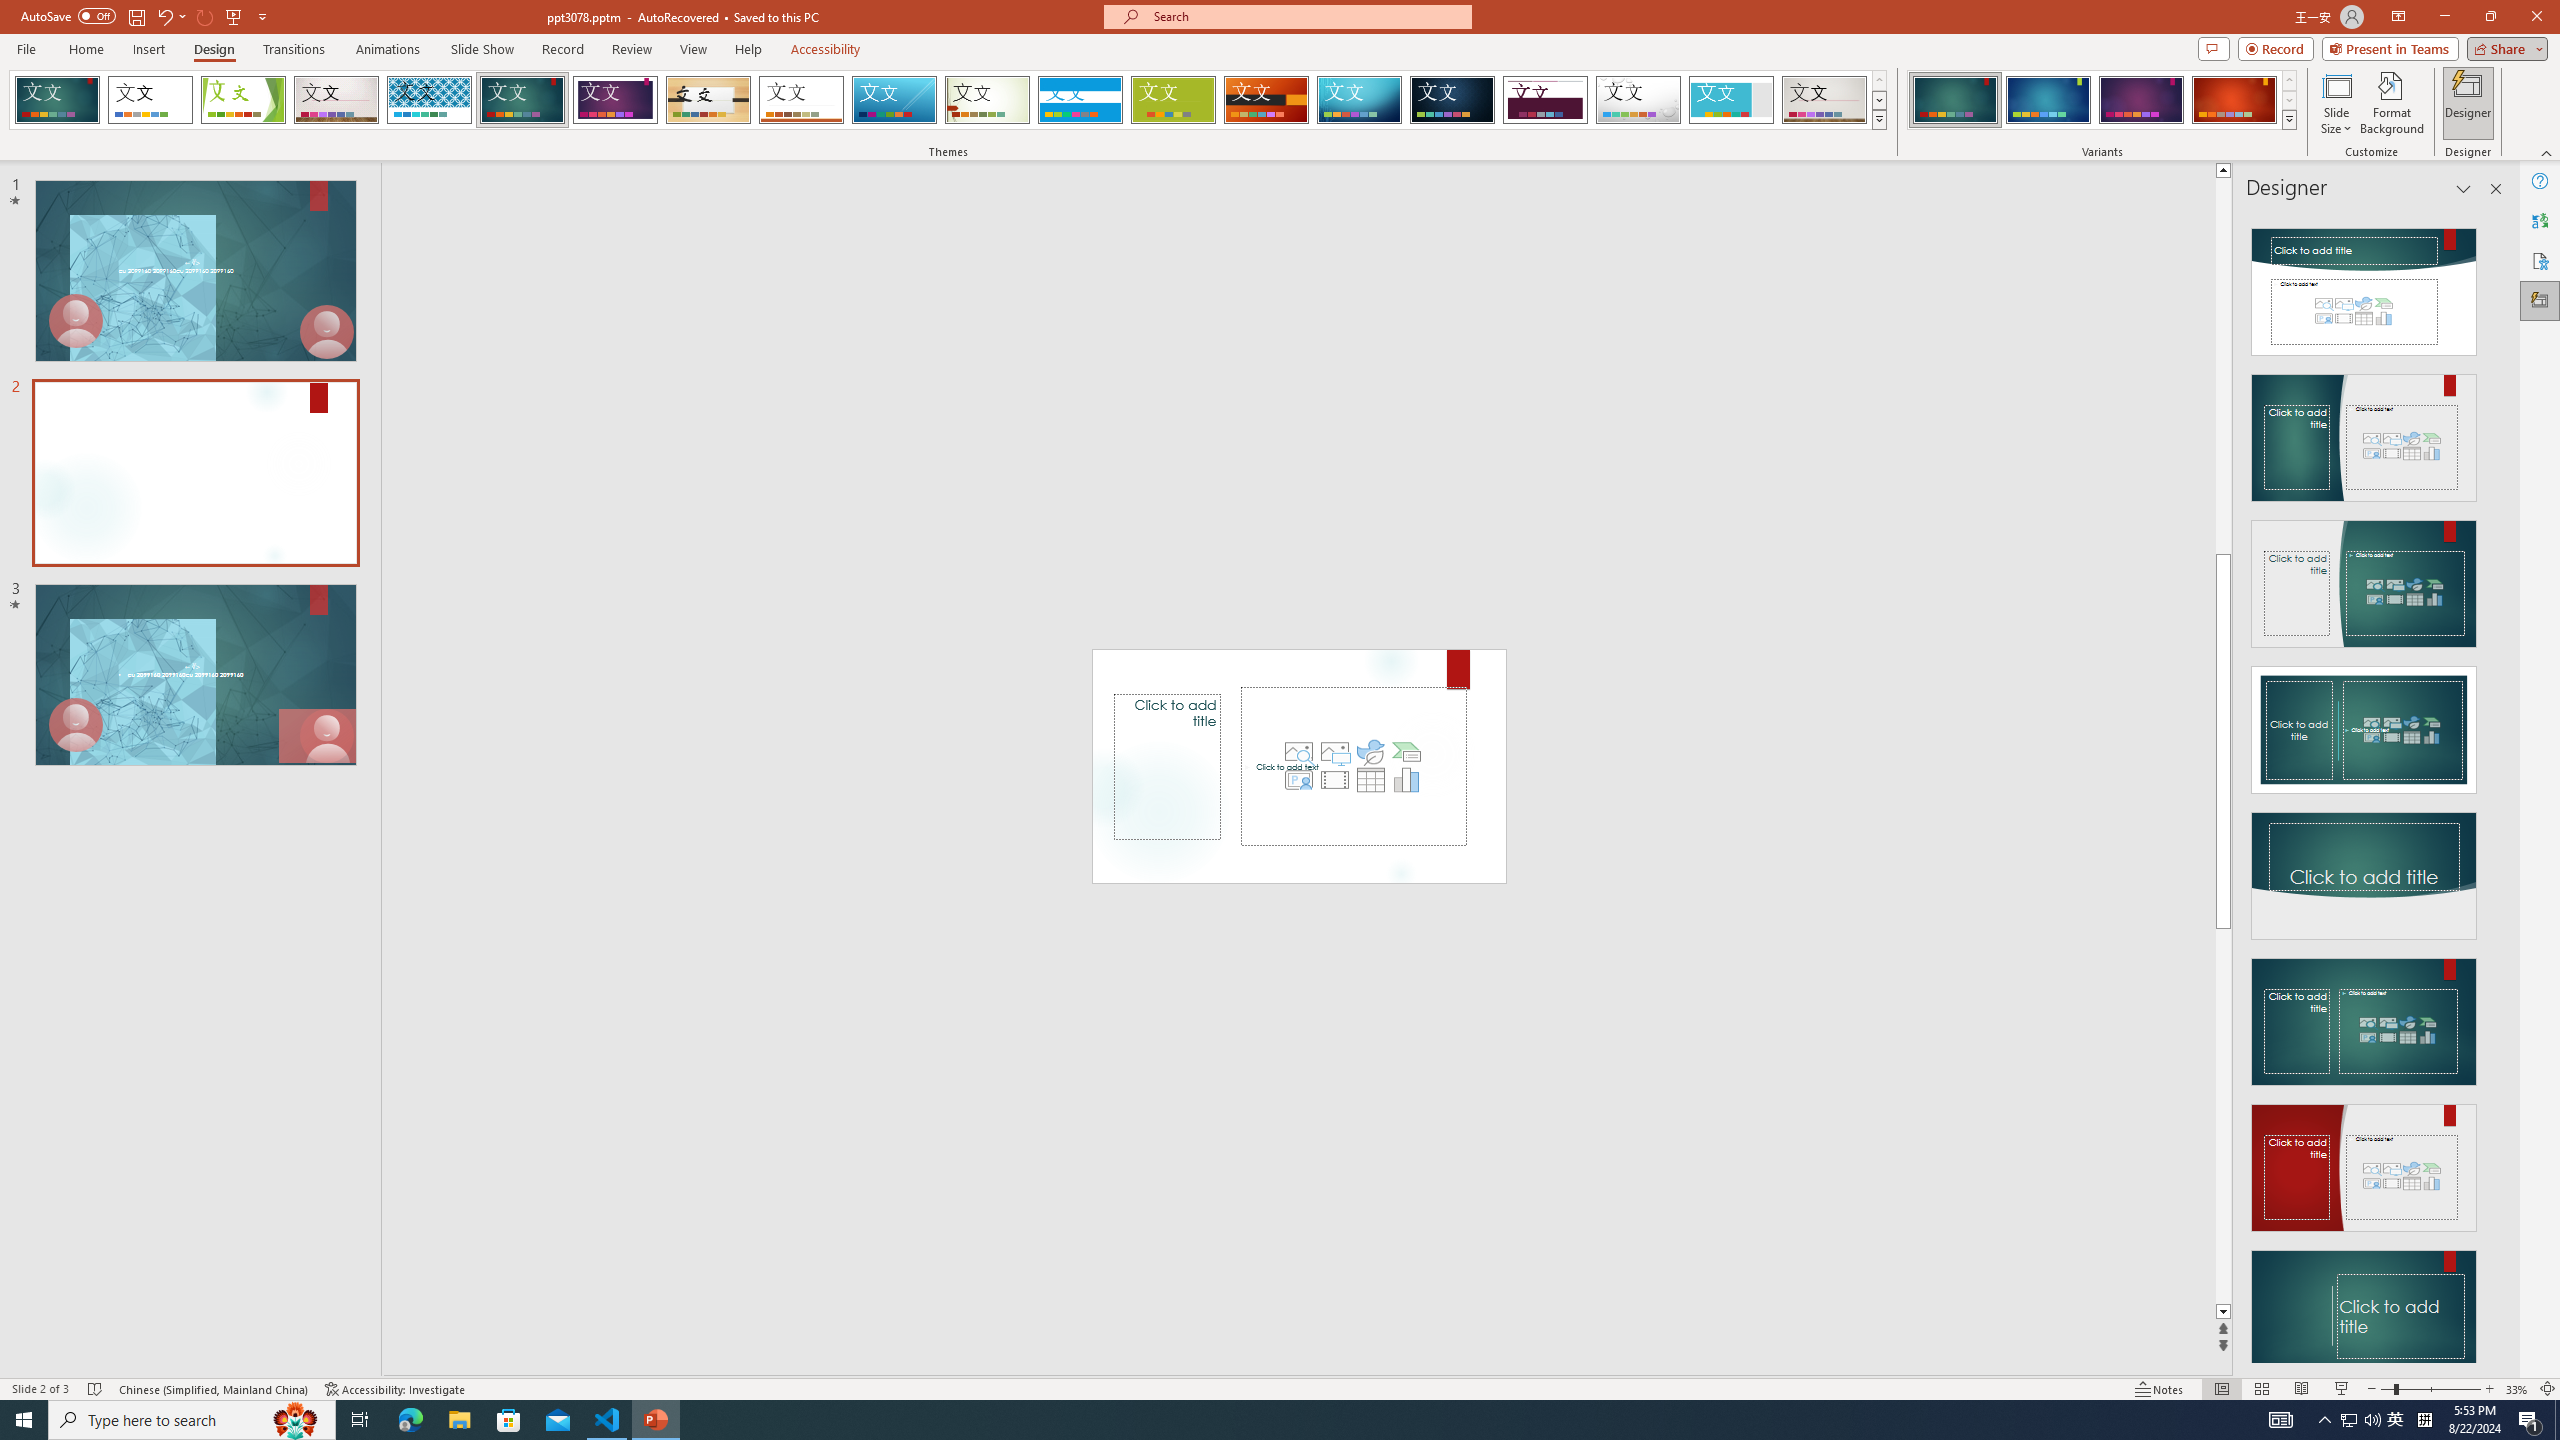 Image resolution: width=2560 pixels, height=1440 pixels. What do you see at coordinates (2392, 103) in the screenshot?
I see `Format Background` at bounding box center [2392, 103].